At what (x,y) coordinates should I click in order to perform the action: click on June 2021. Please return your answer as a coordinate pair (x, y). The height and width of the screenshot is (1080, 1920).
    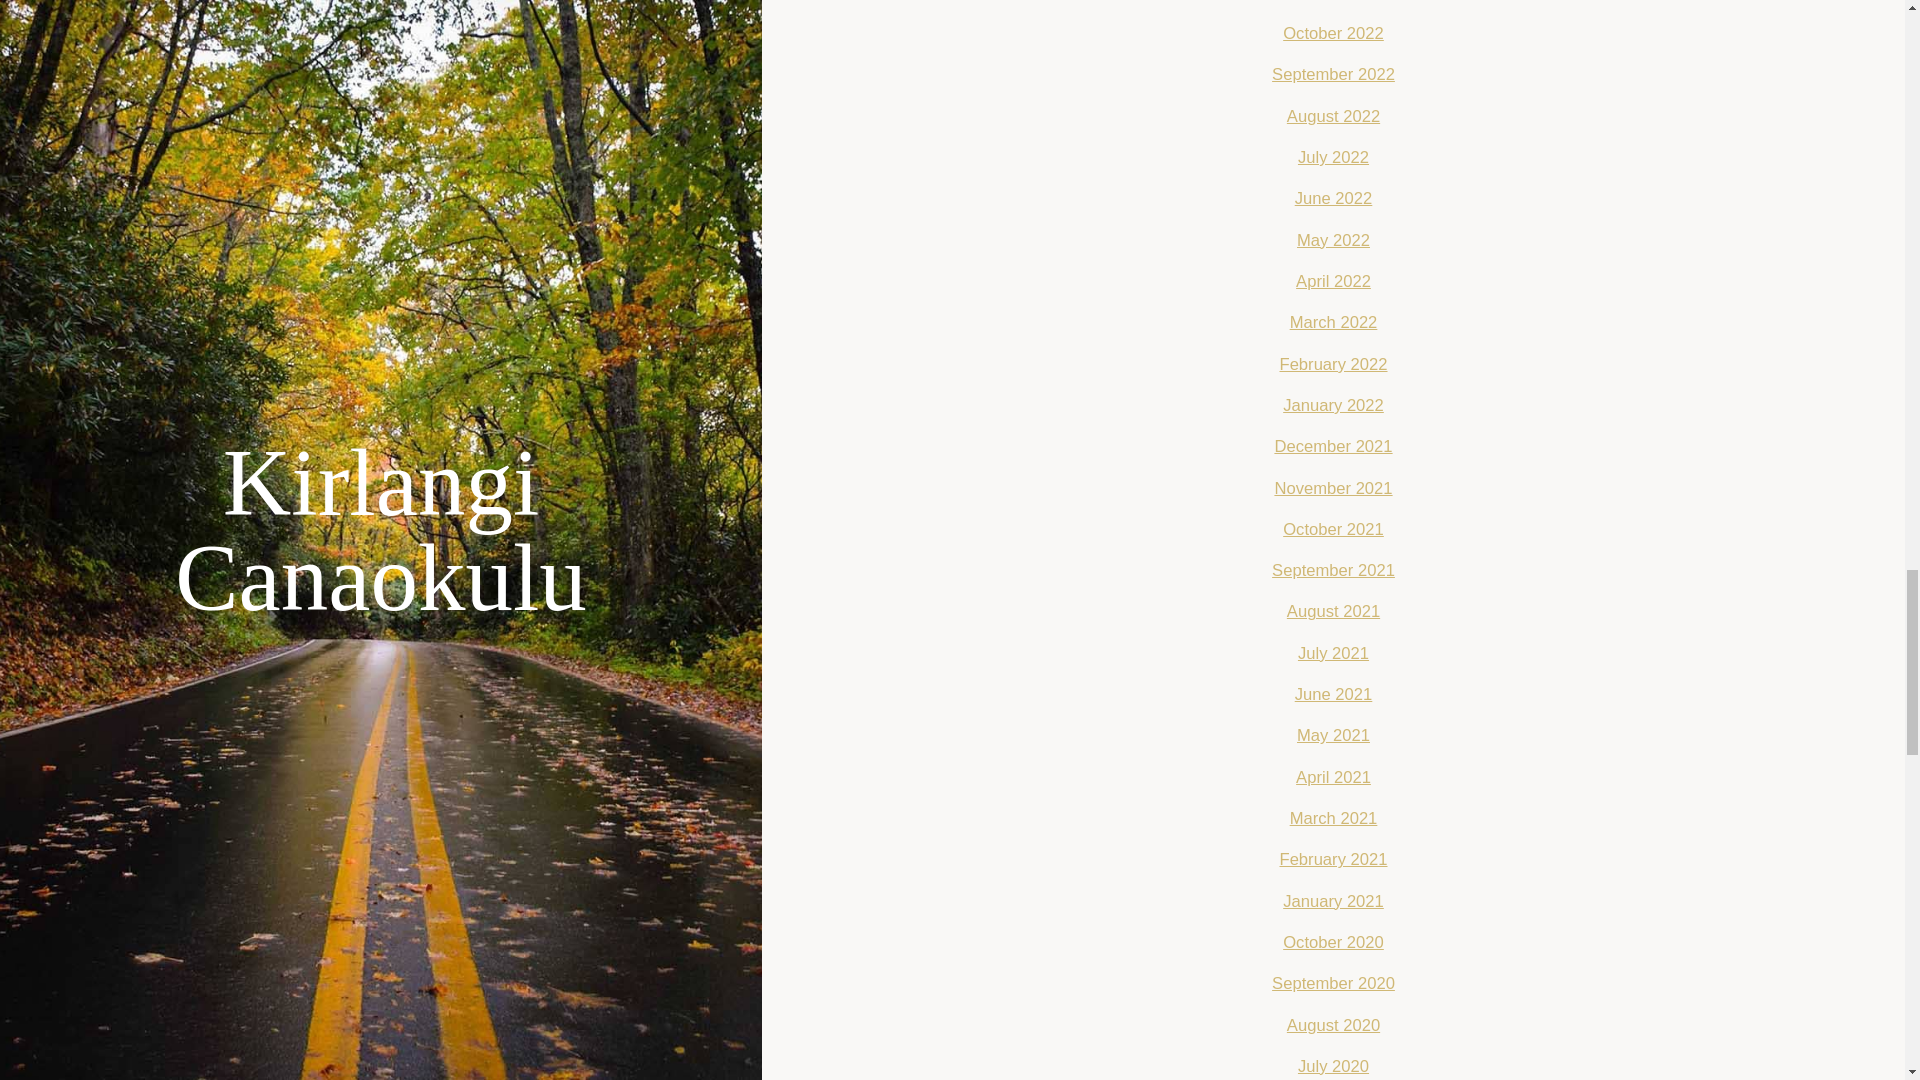
    Looking at the image, I should click on (1333, 694).